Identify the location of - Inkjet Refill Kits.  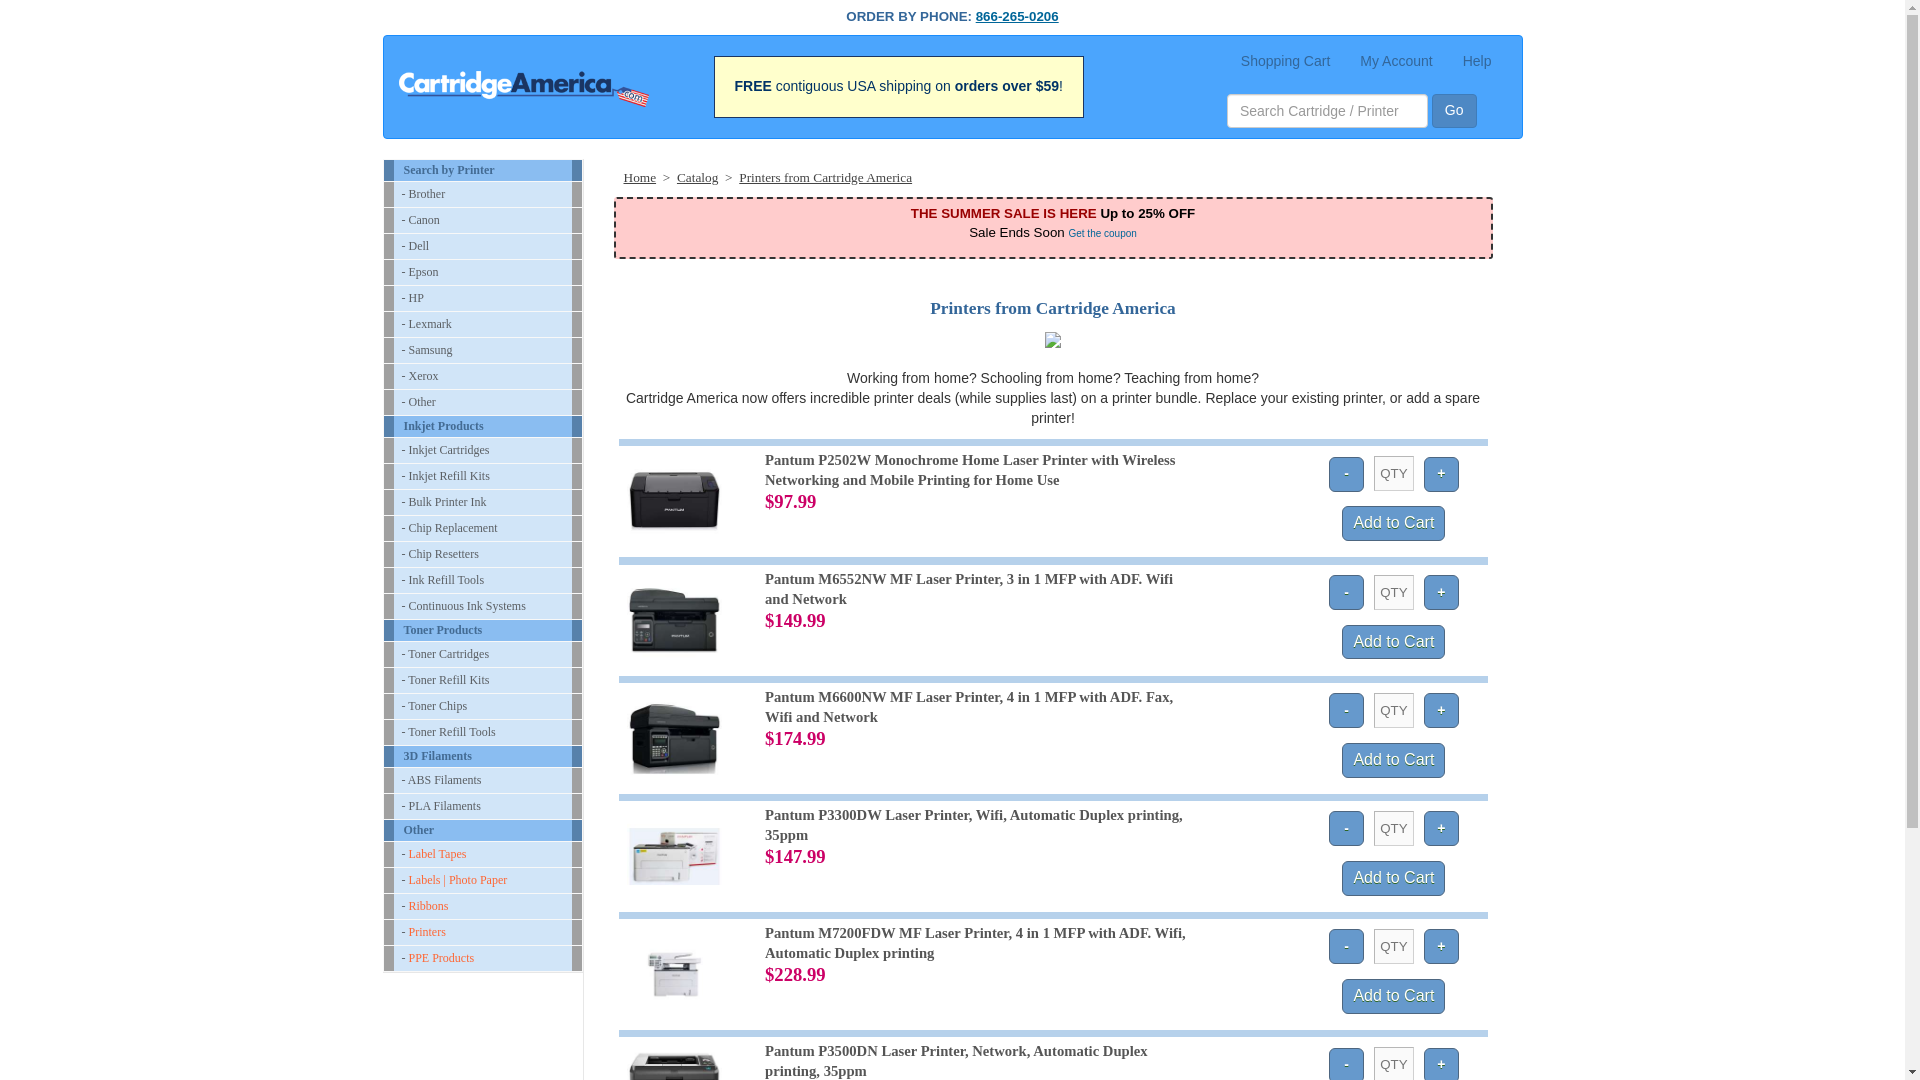
(482, 476).